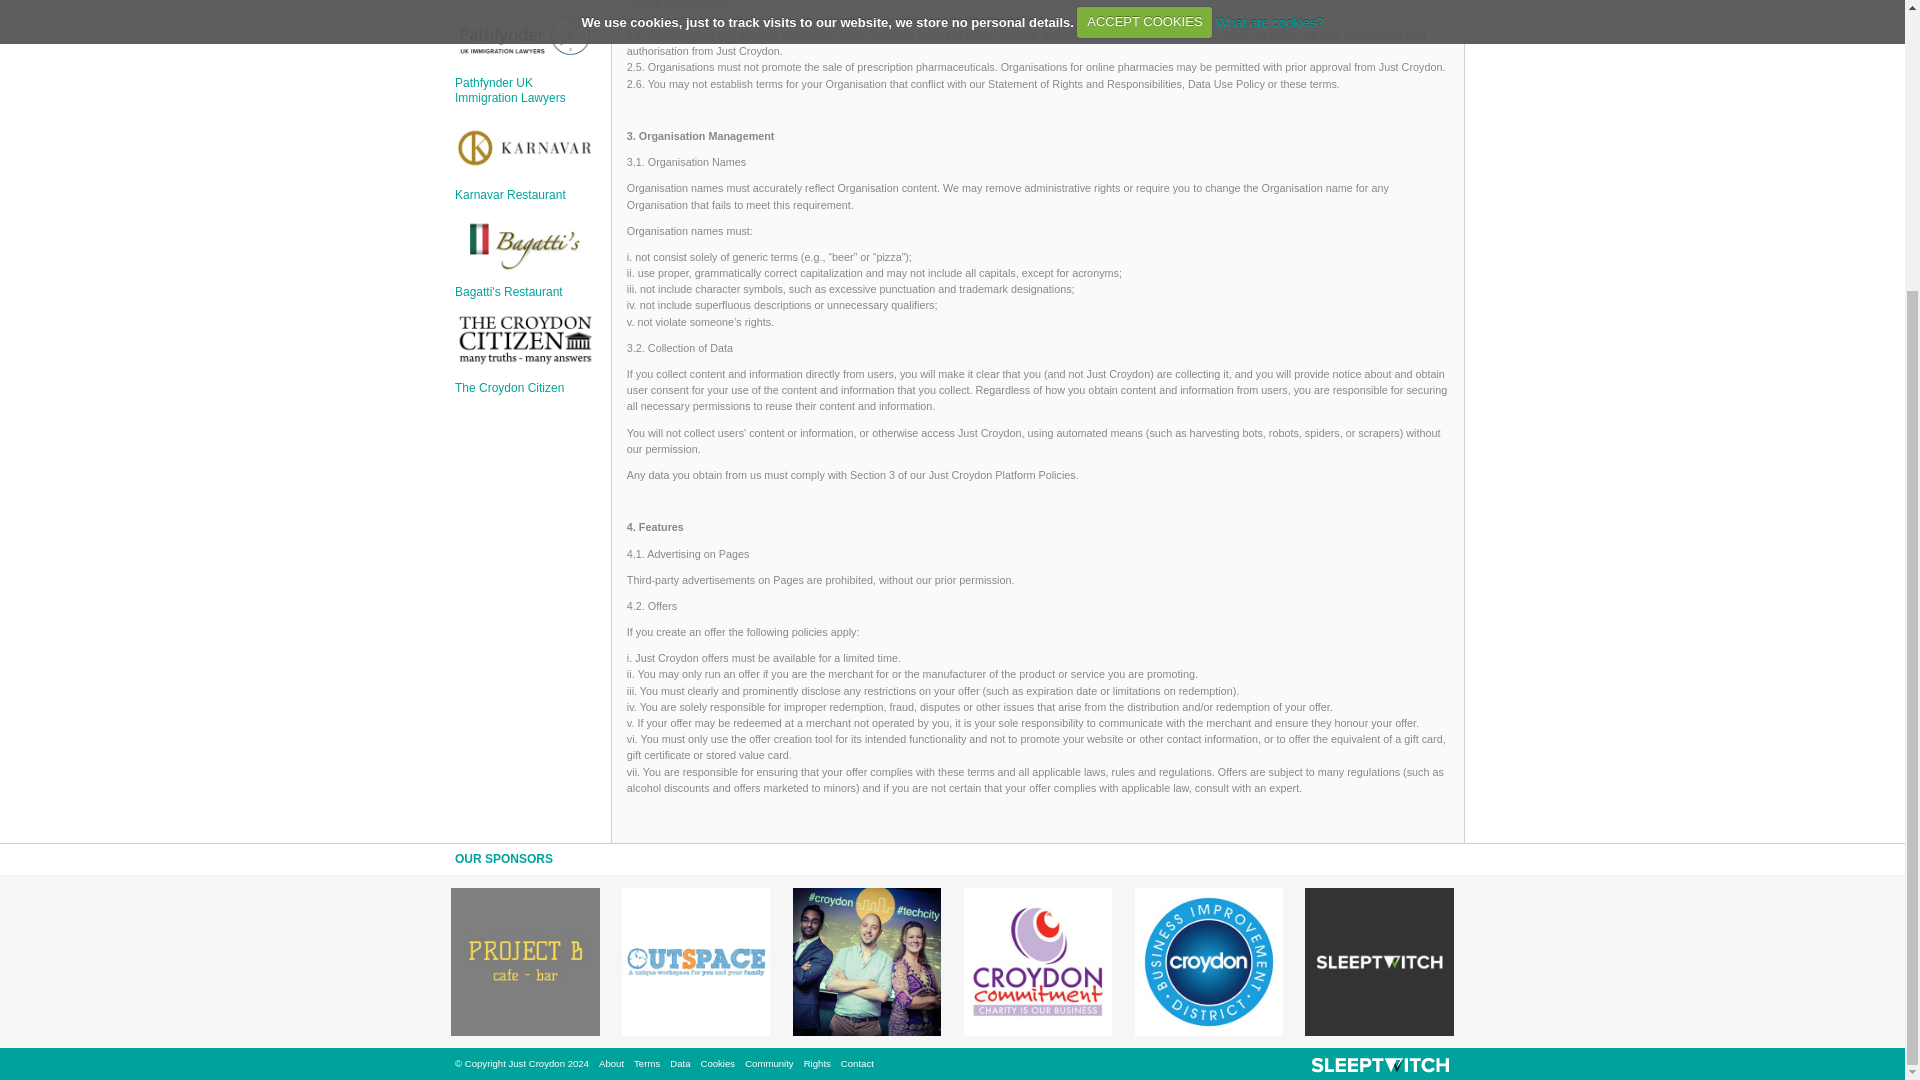  I want to click on Croydon Commitment, so click(1037, 961).